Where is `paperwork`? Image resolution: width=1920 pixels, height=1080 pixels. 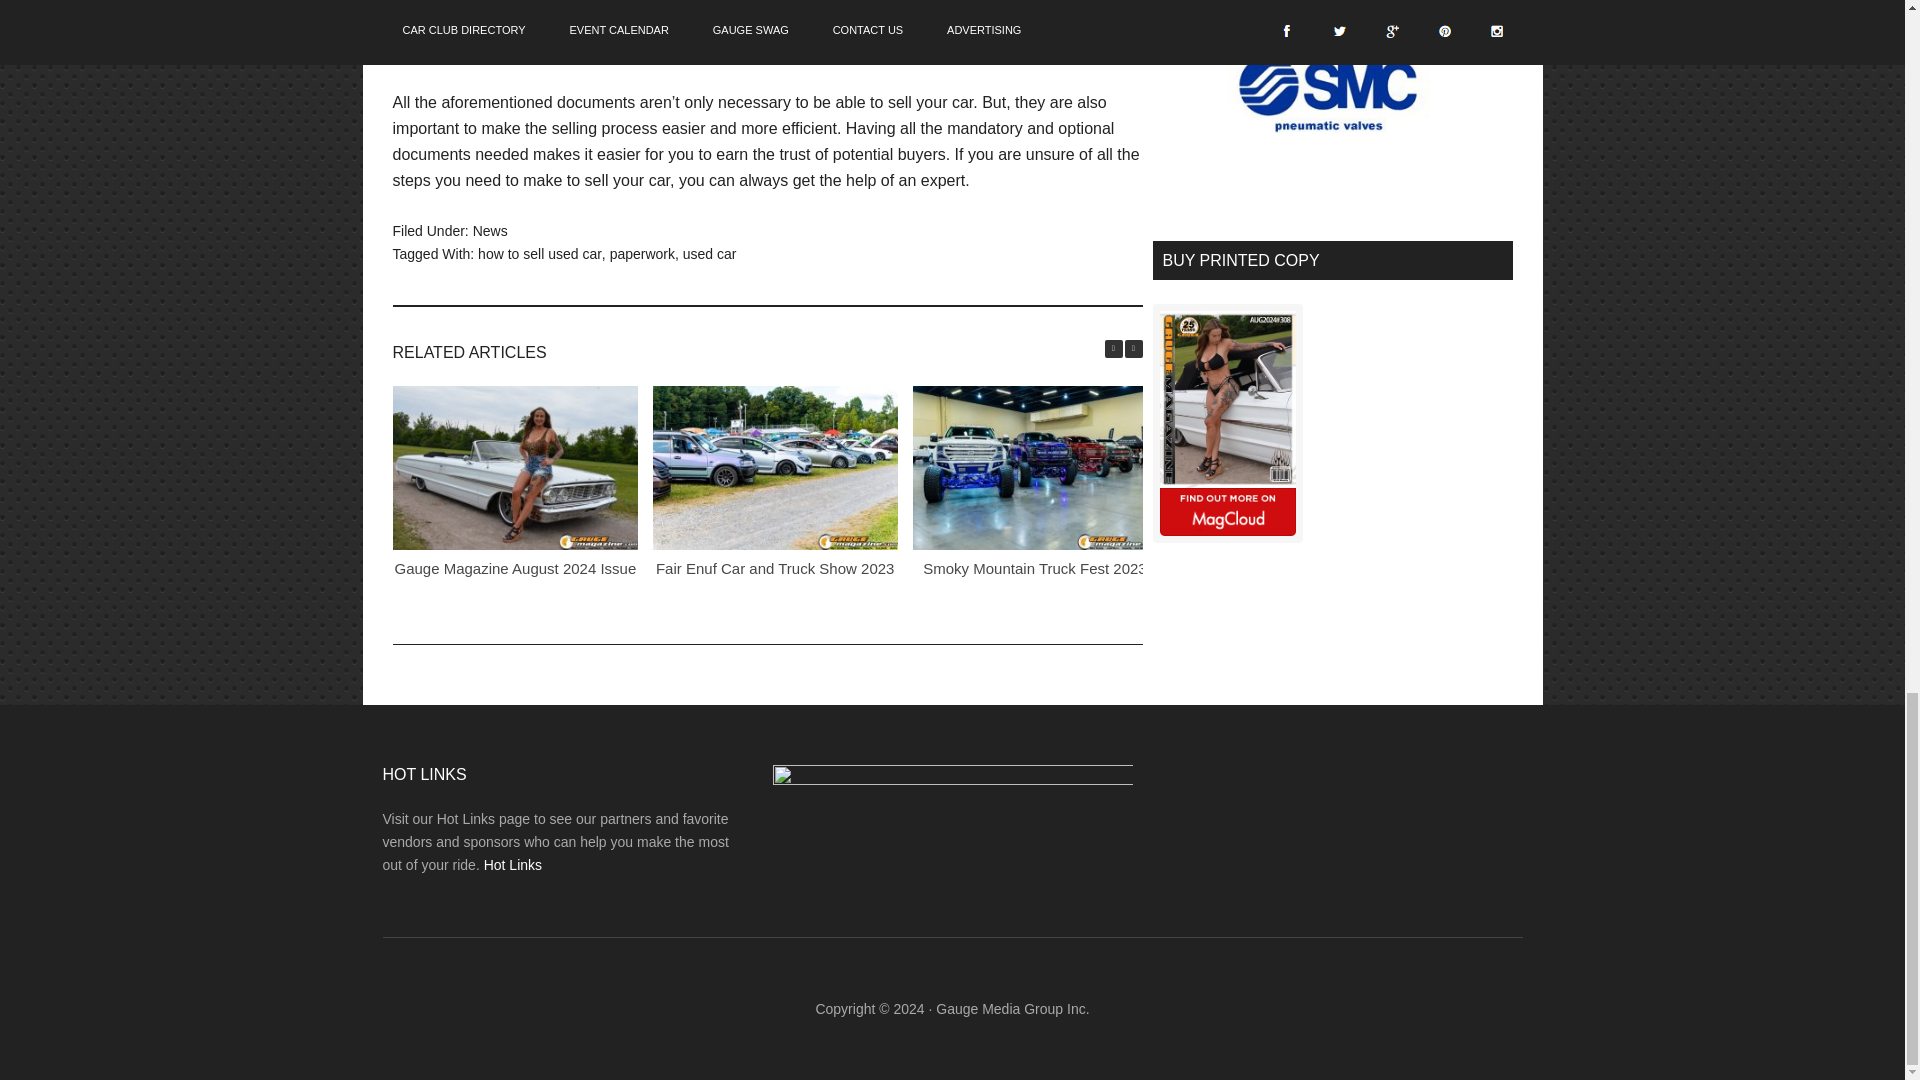
paperwork is located at coordinates (642, 253).